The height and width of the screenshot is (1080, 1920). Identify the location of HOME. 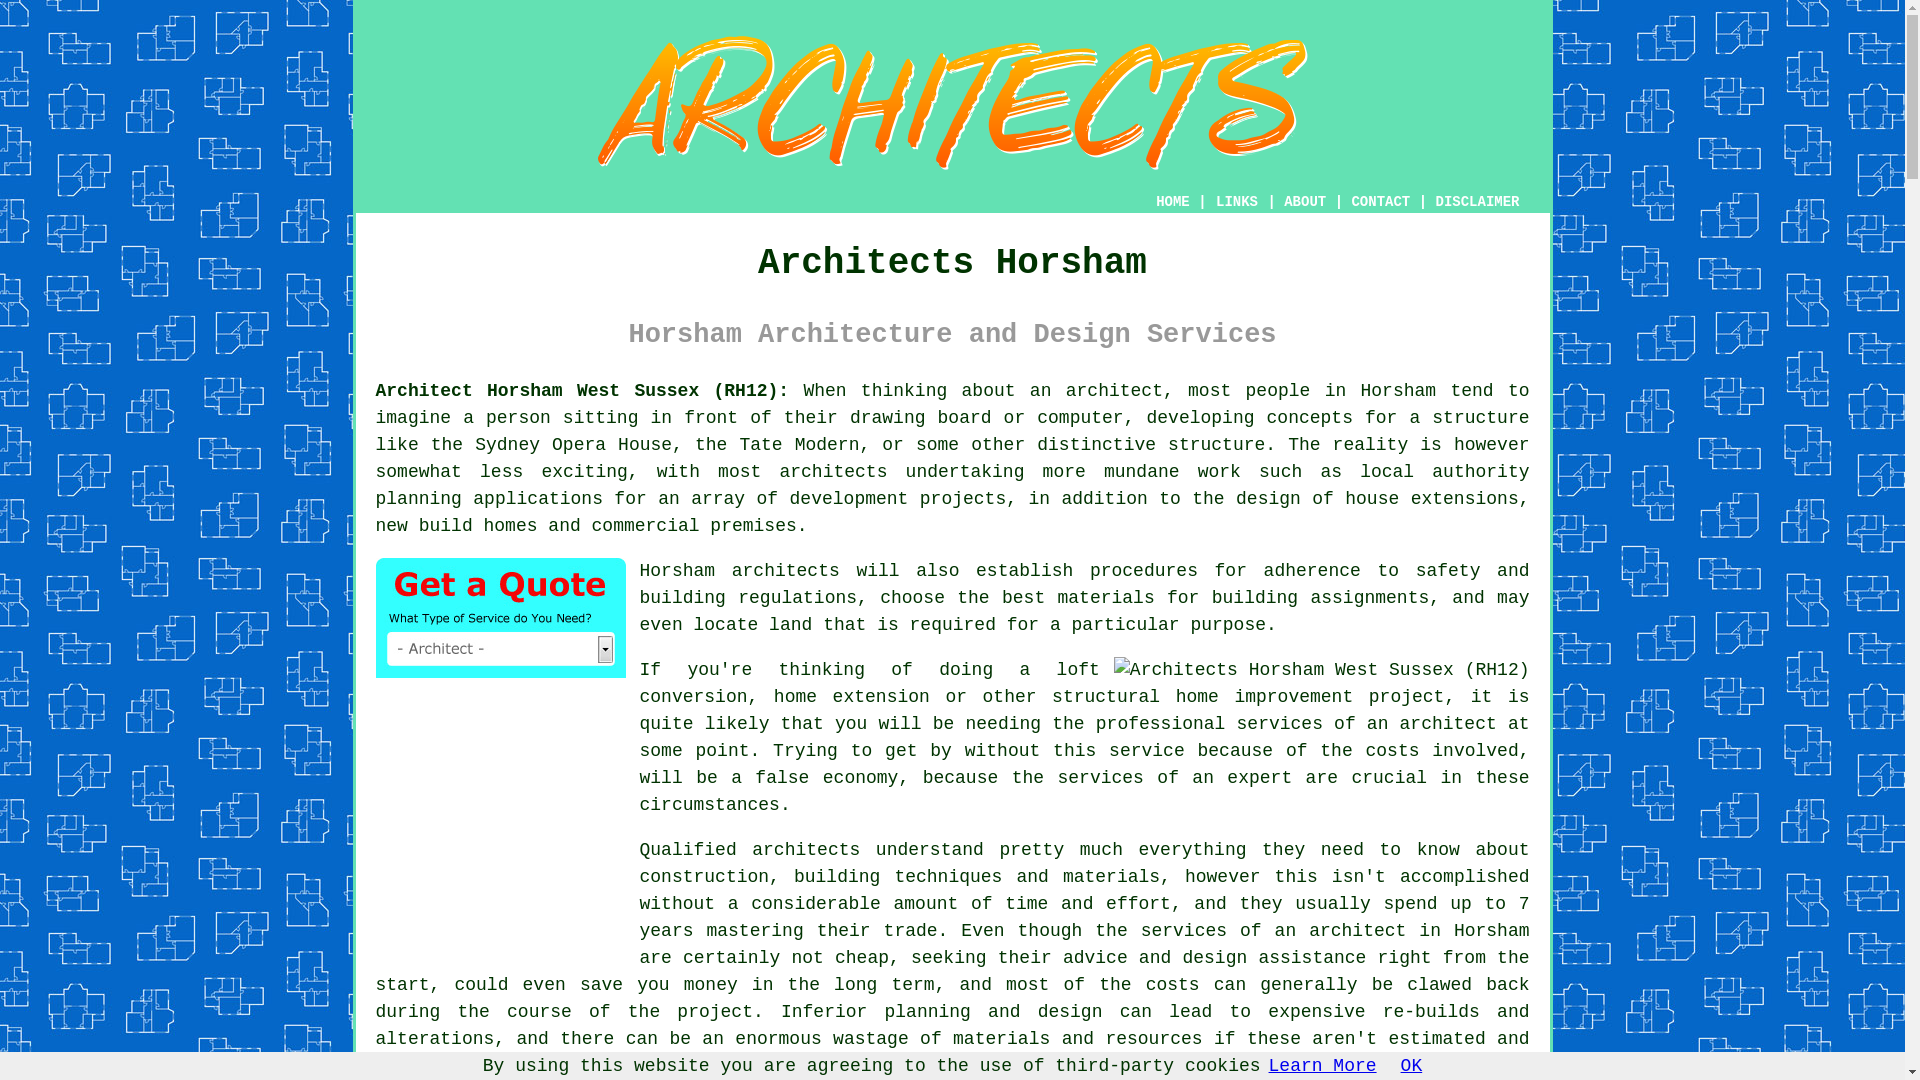
(1172, 202).